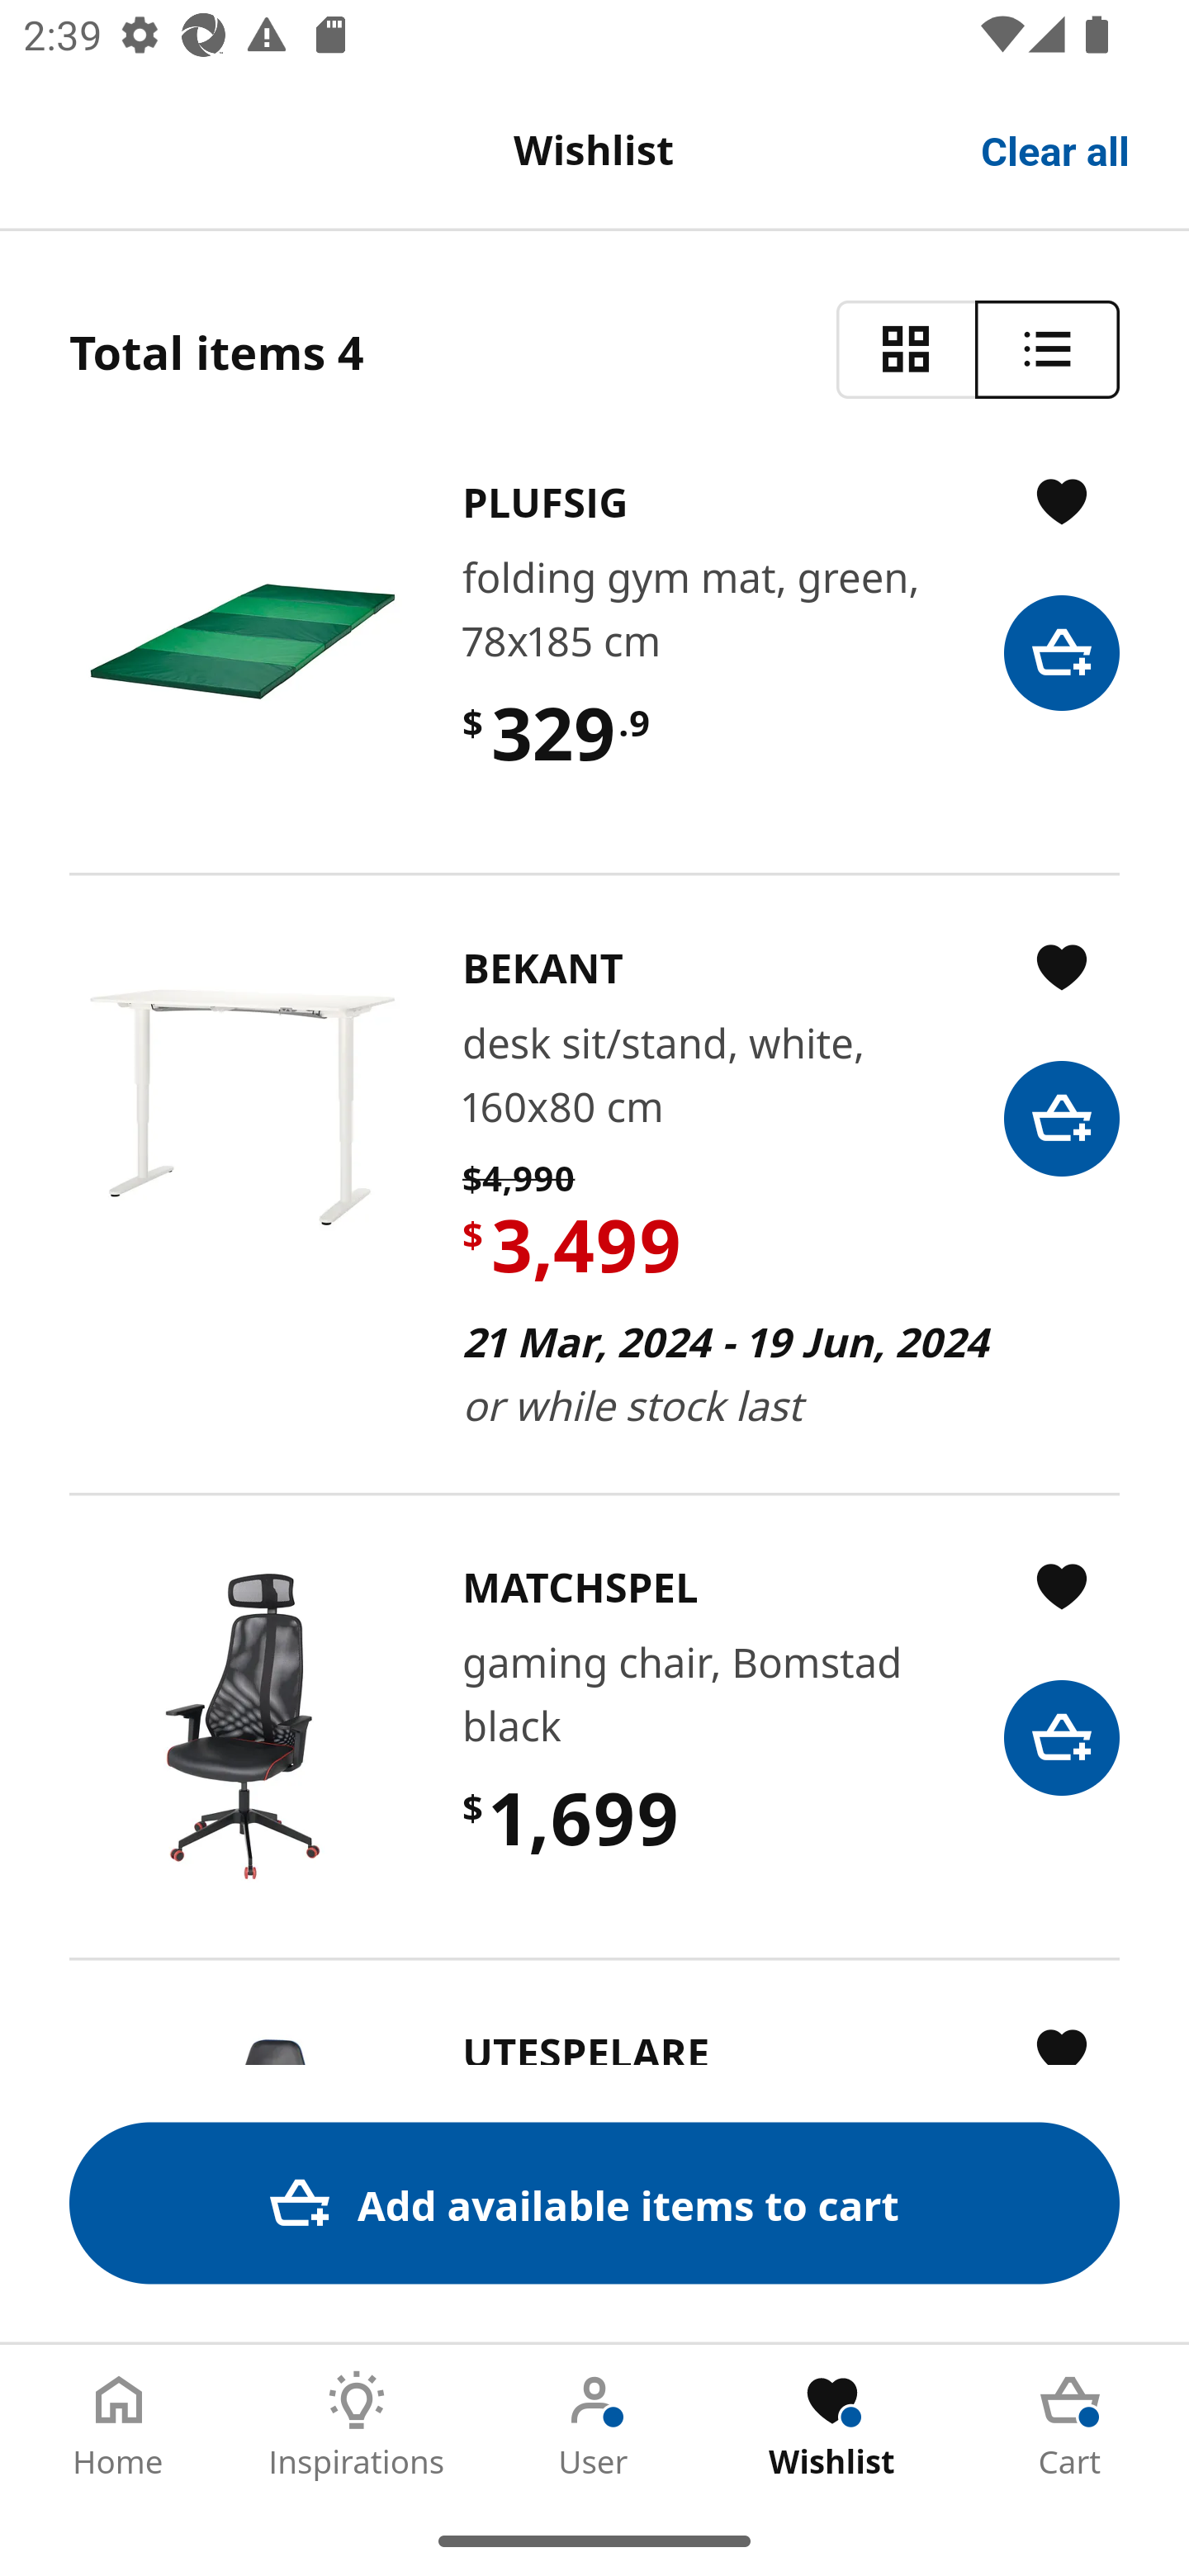 The width and height of the screenshot is (1189, 2576). What do you see at coordinates (594, 2425) in the screenshot?
I see `User
Tab 3 of 5` at bounding box center [594, 2425].